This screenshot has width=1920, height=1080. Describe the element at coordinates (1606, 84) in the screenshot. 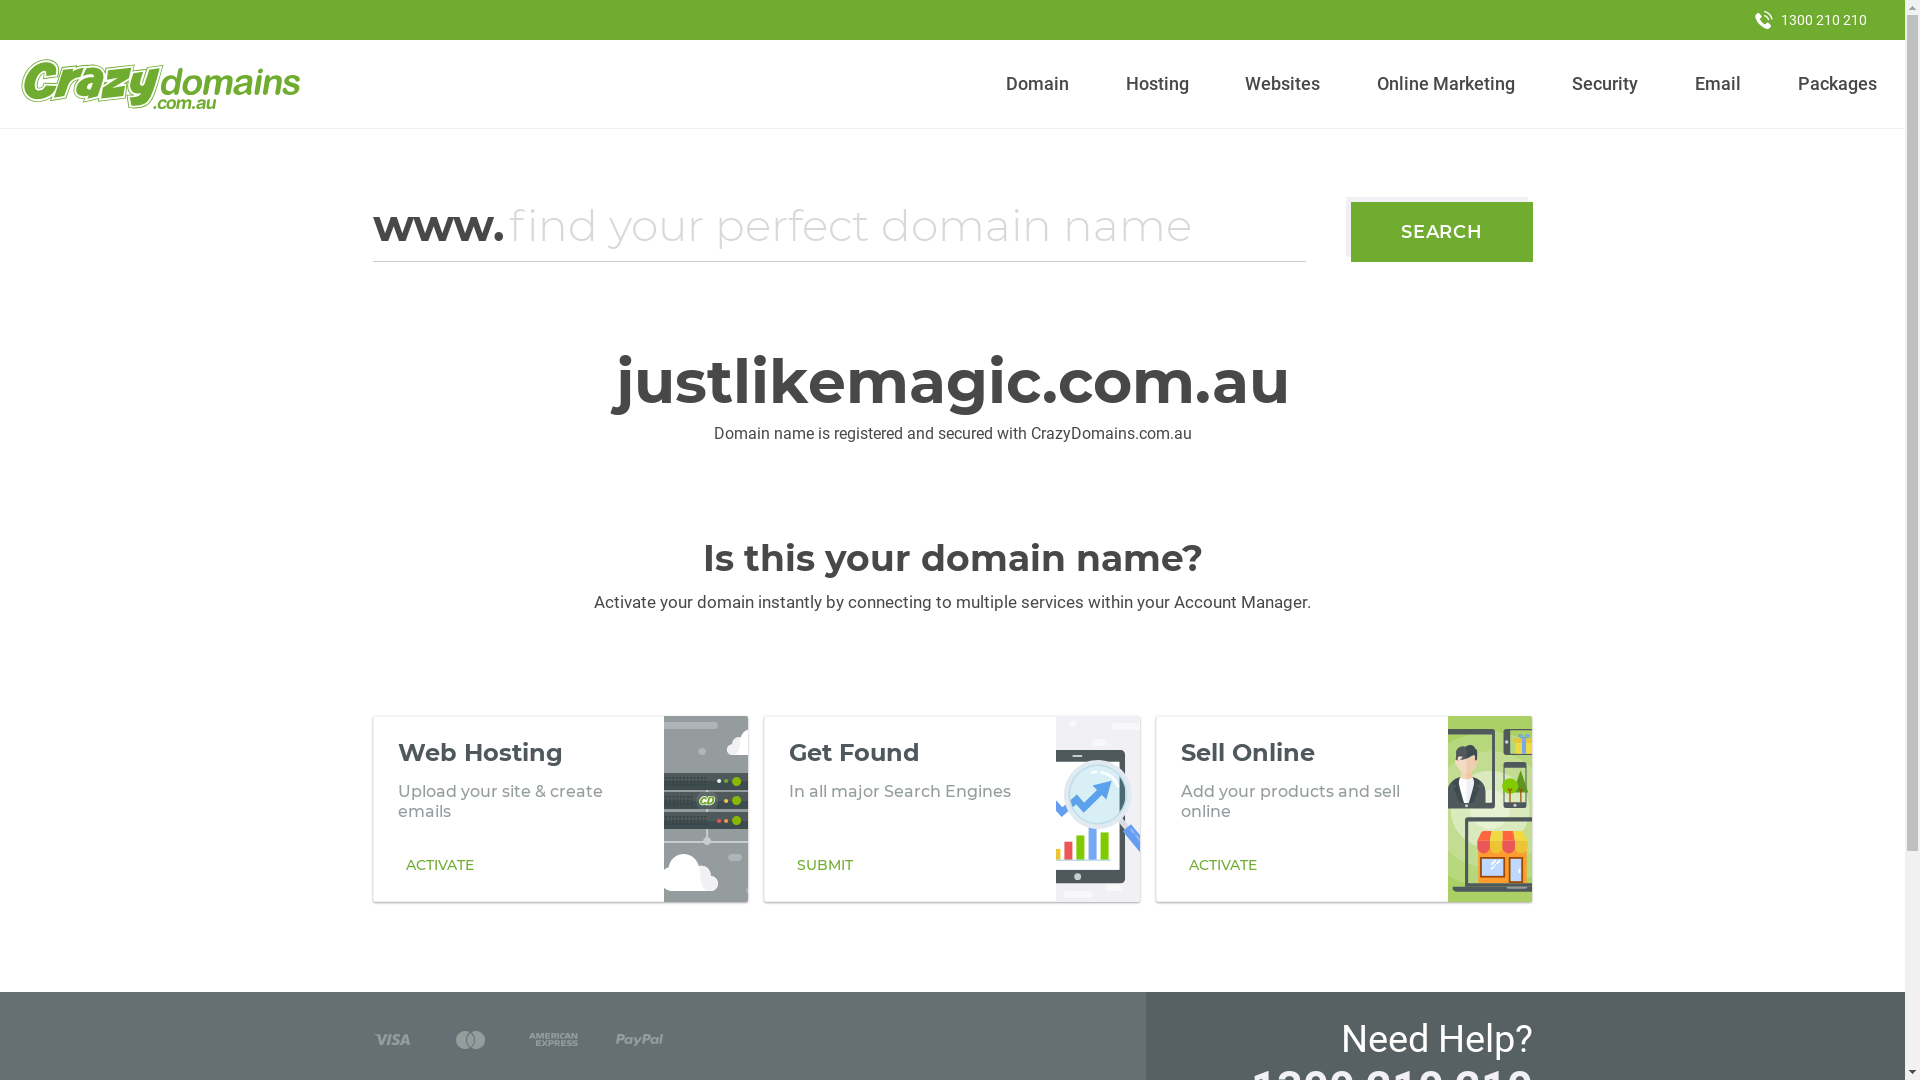

I see `Security` at that location.